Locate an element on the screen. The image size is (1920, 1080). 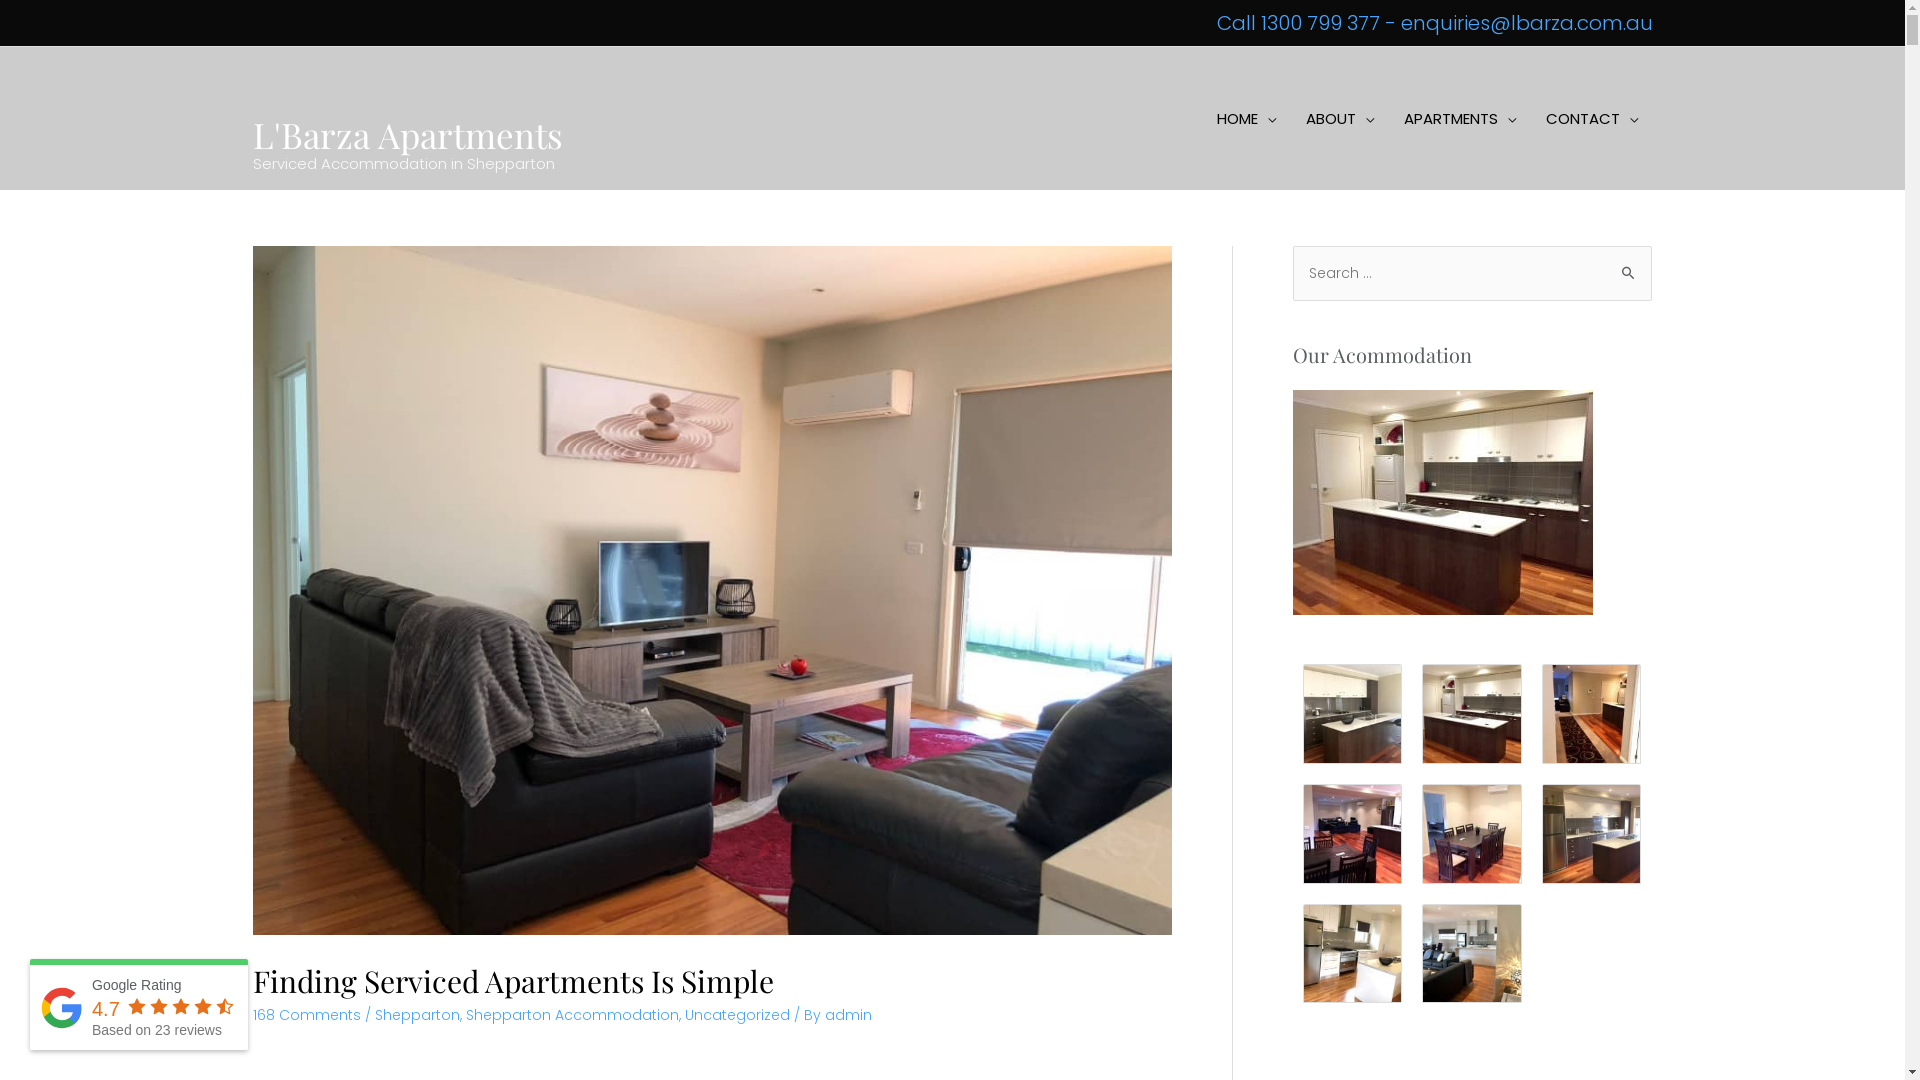
CONTACT is located at coordinates (1591, 119).